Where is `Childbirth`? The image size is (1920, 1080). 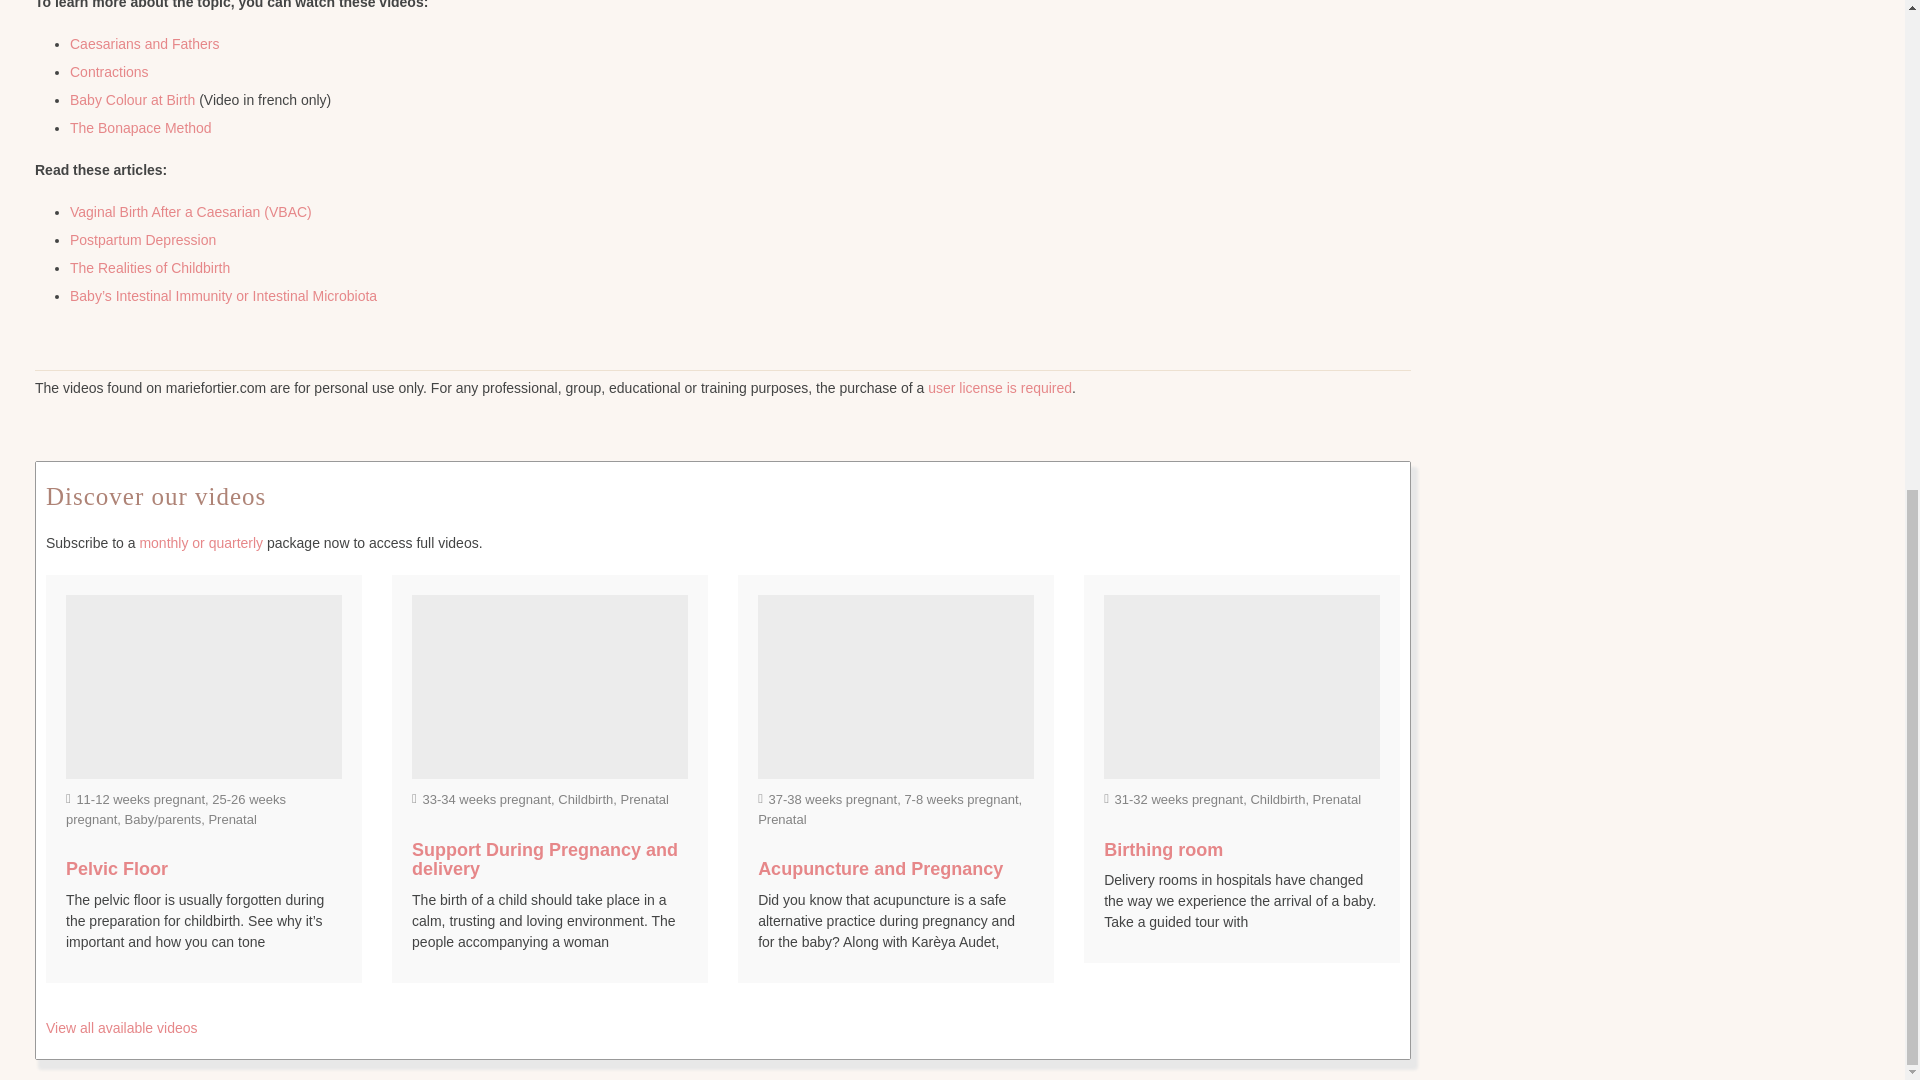 Childbirth is located at coordinates (1277, 798).